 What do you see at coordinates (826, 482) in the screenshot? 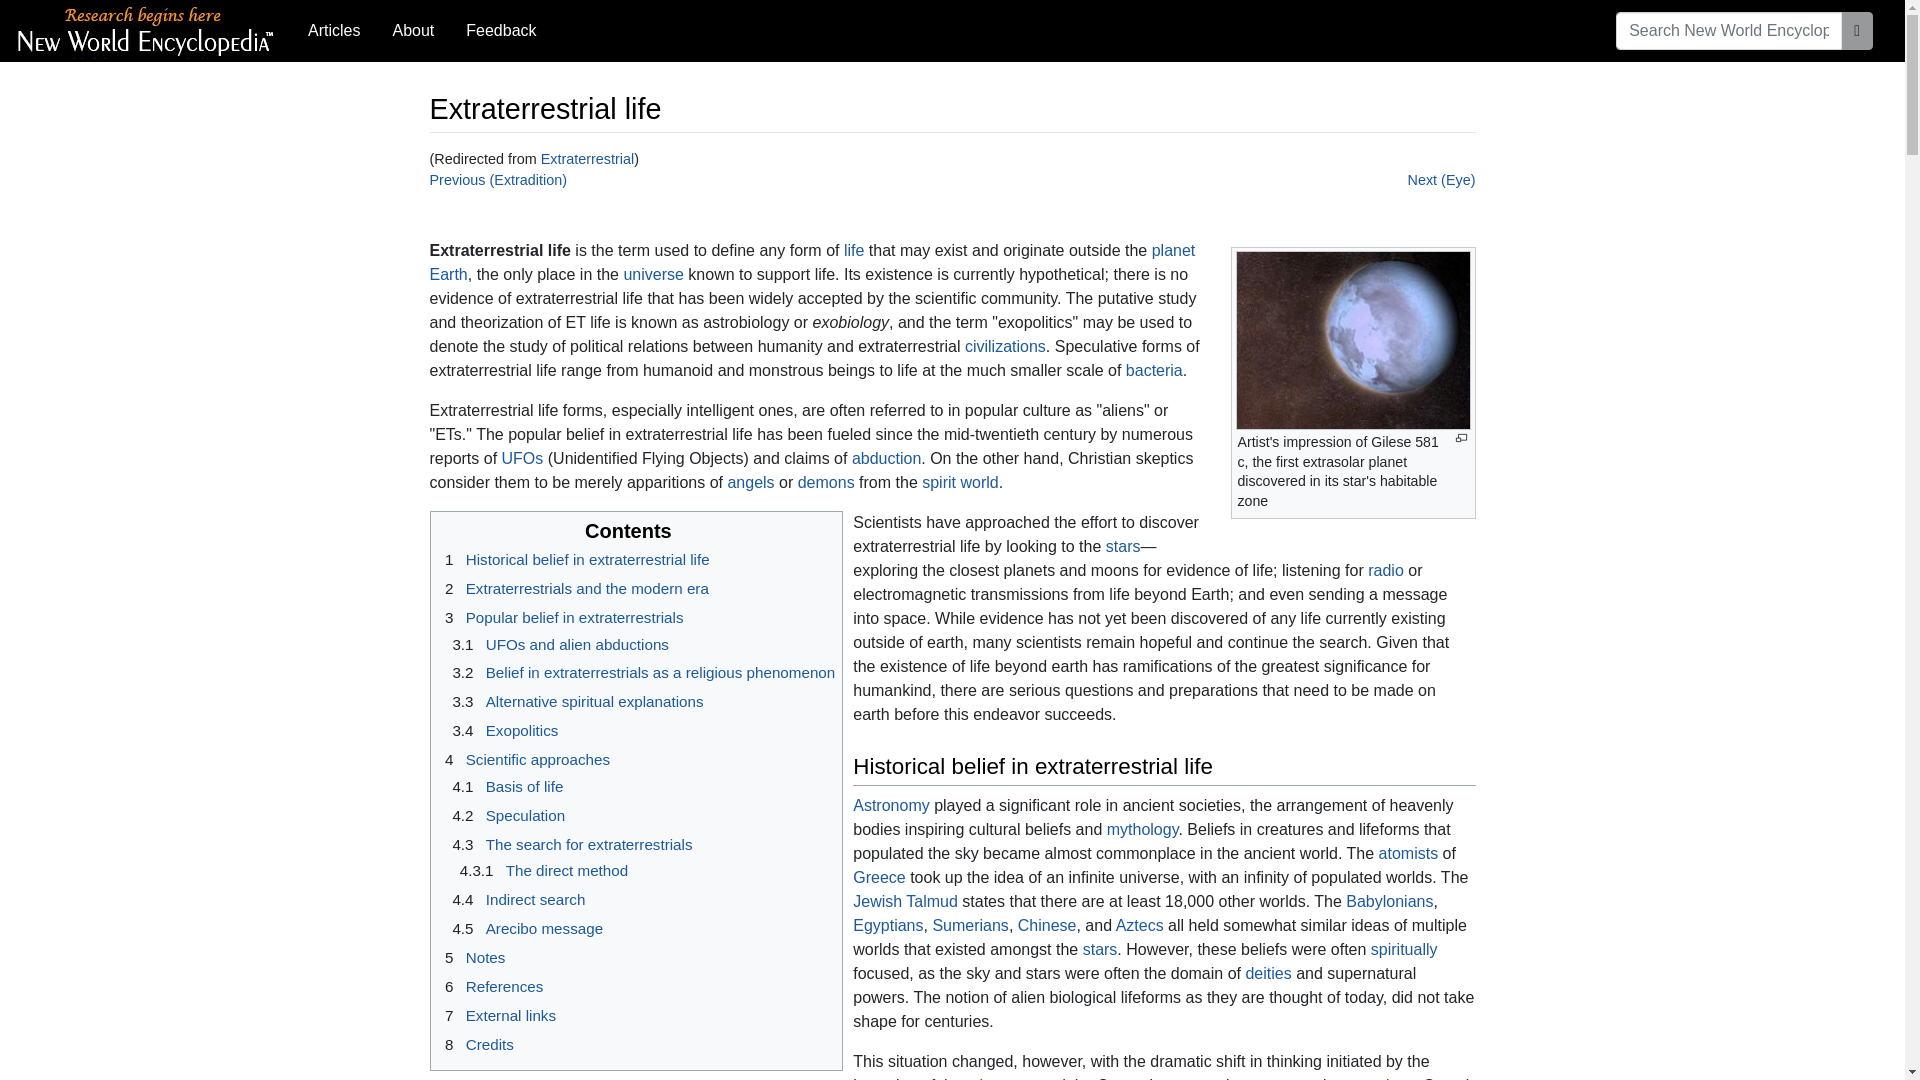
I see `demons` at bounding box center [826, 482].